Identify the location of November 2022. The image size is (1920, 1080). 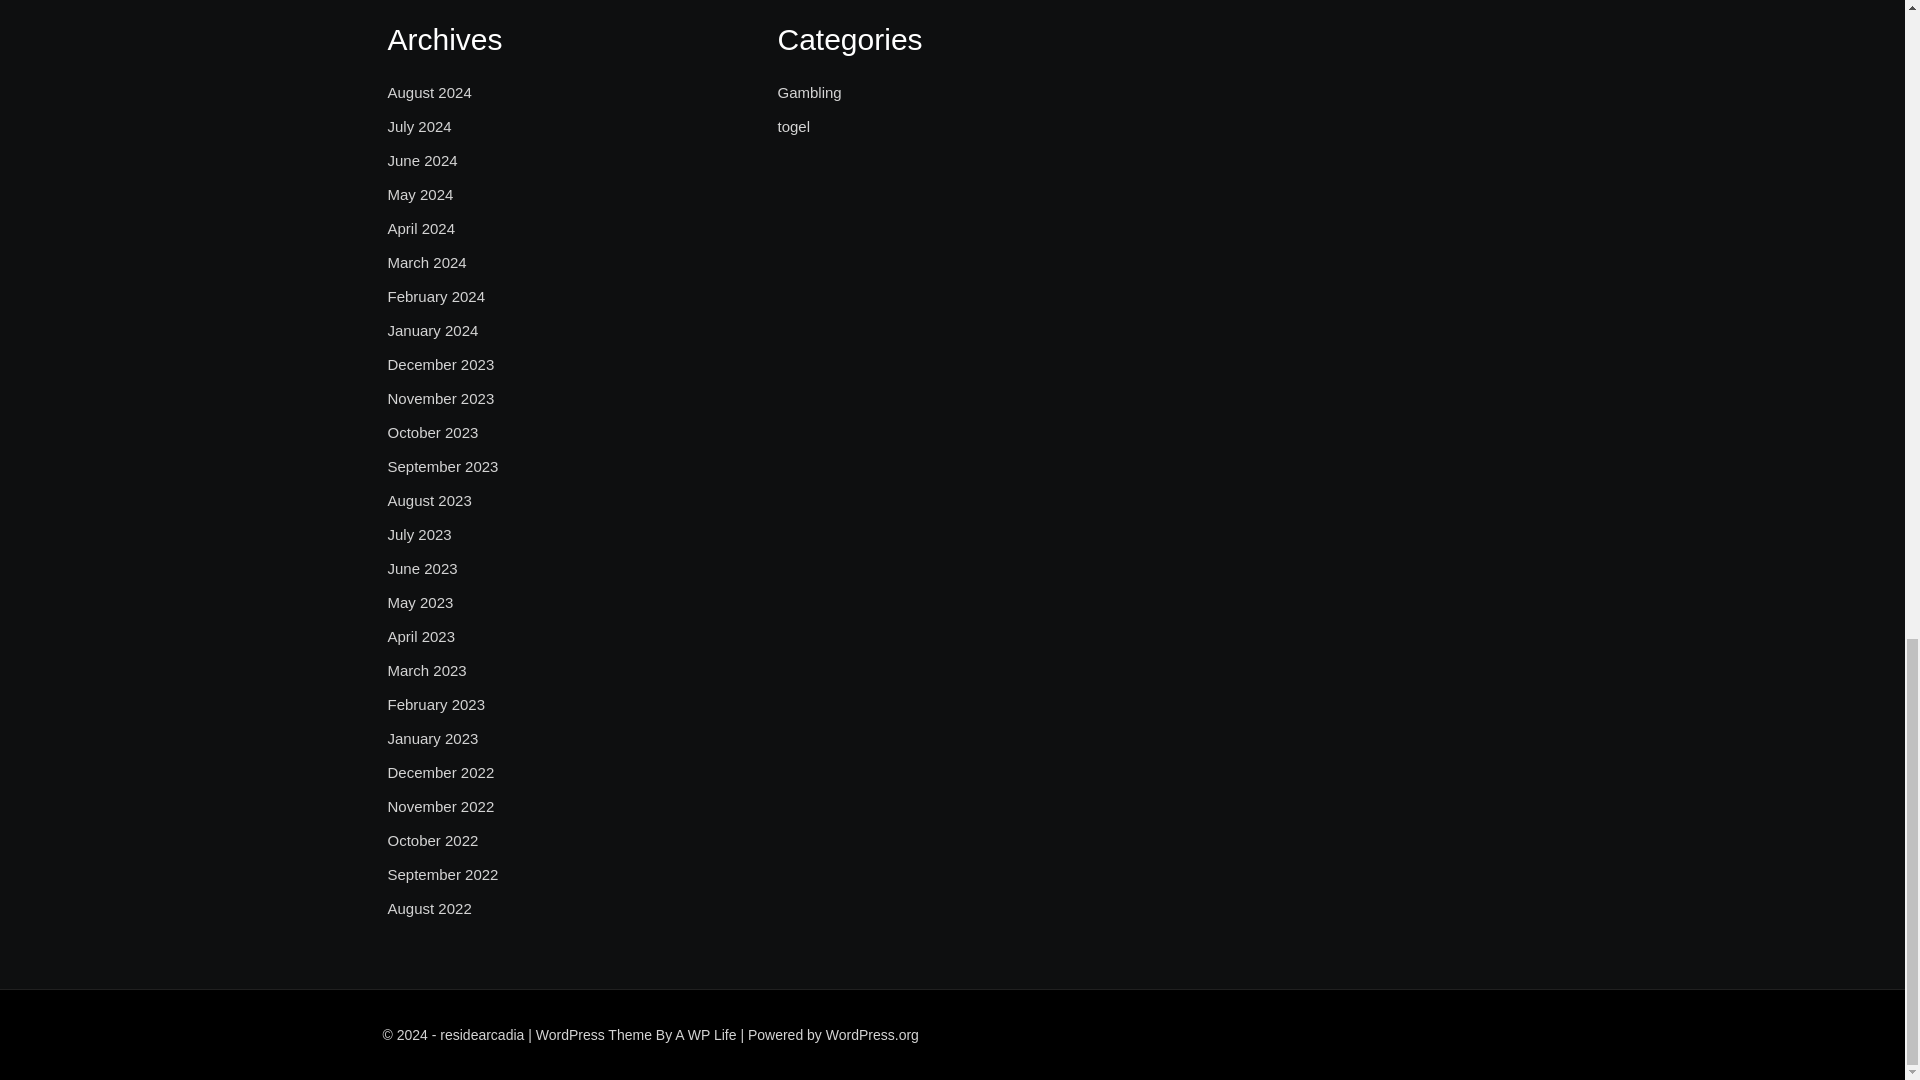
(441, 806).